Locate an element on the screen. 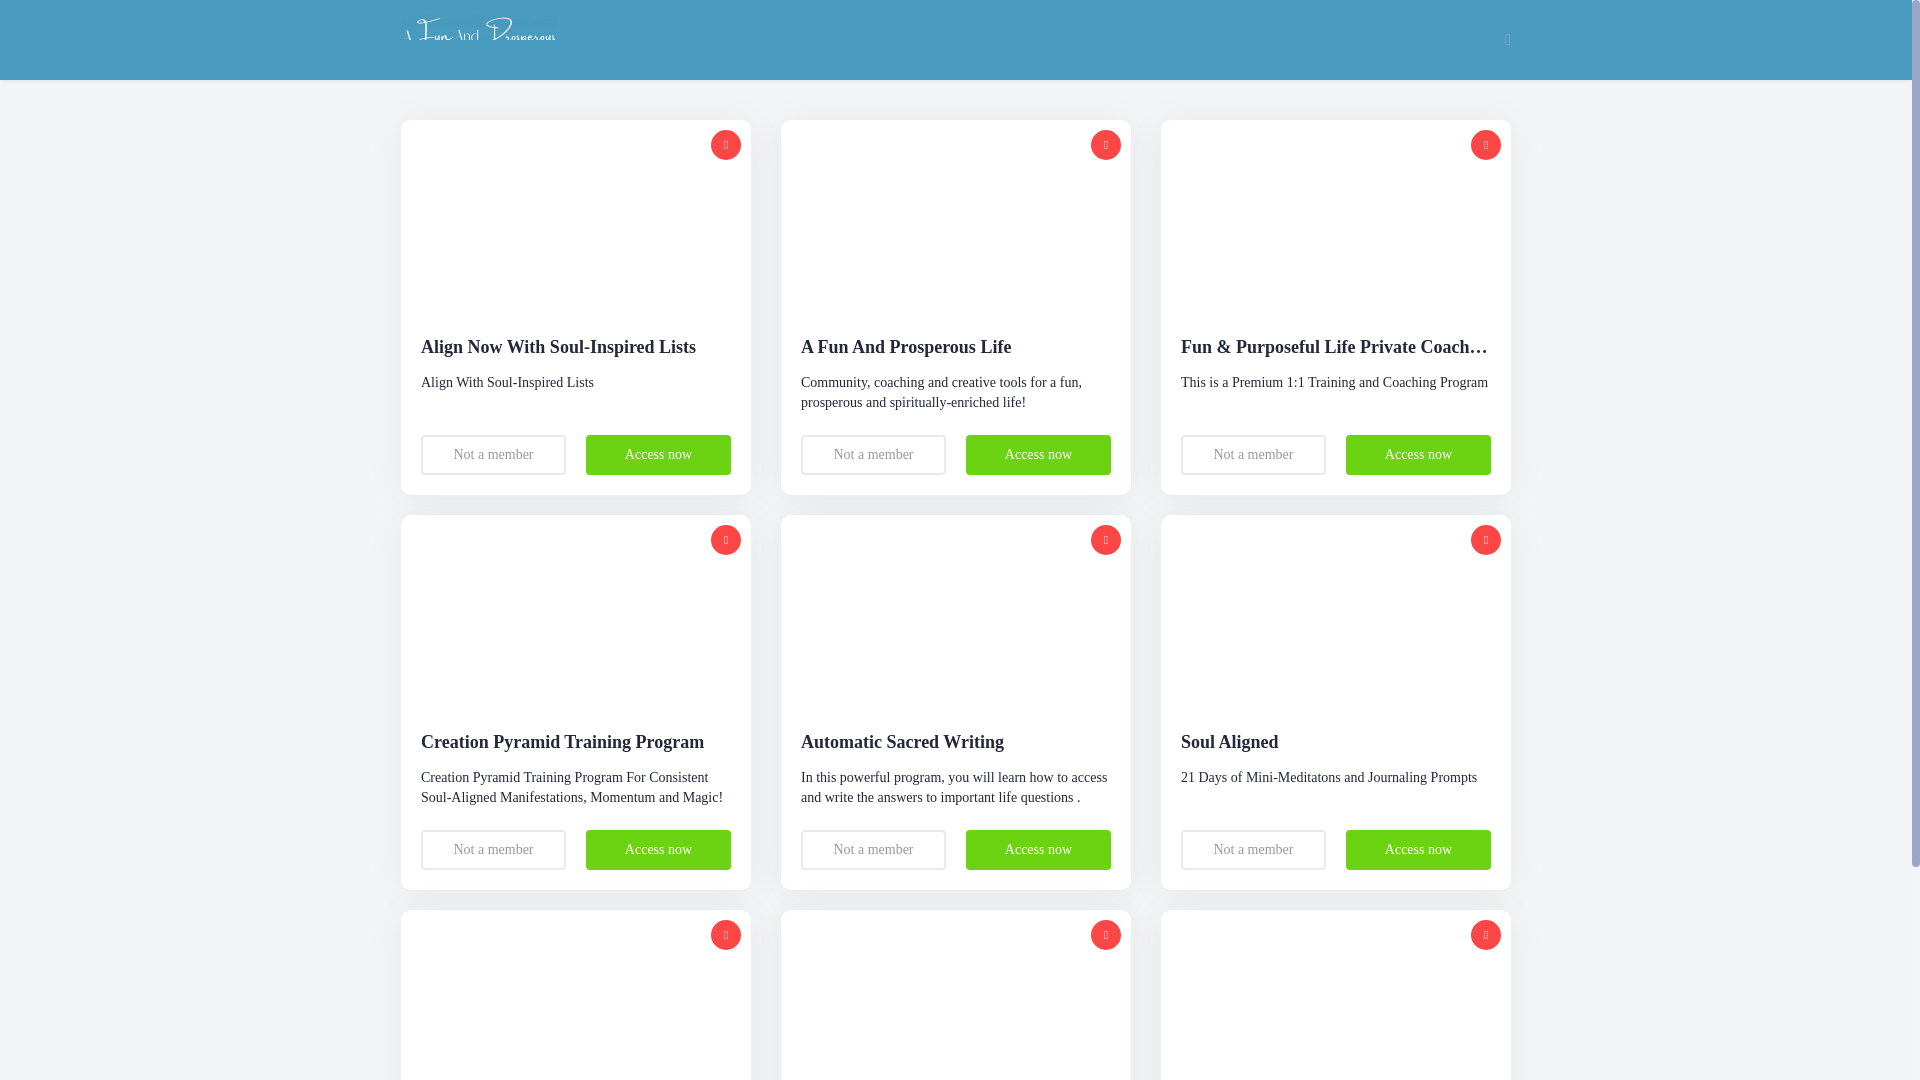 The height and width of the screenshot is (1080, 1920). Access disabled is located at coordinates (1106, 935).